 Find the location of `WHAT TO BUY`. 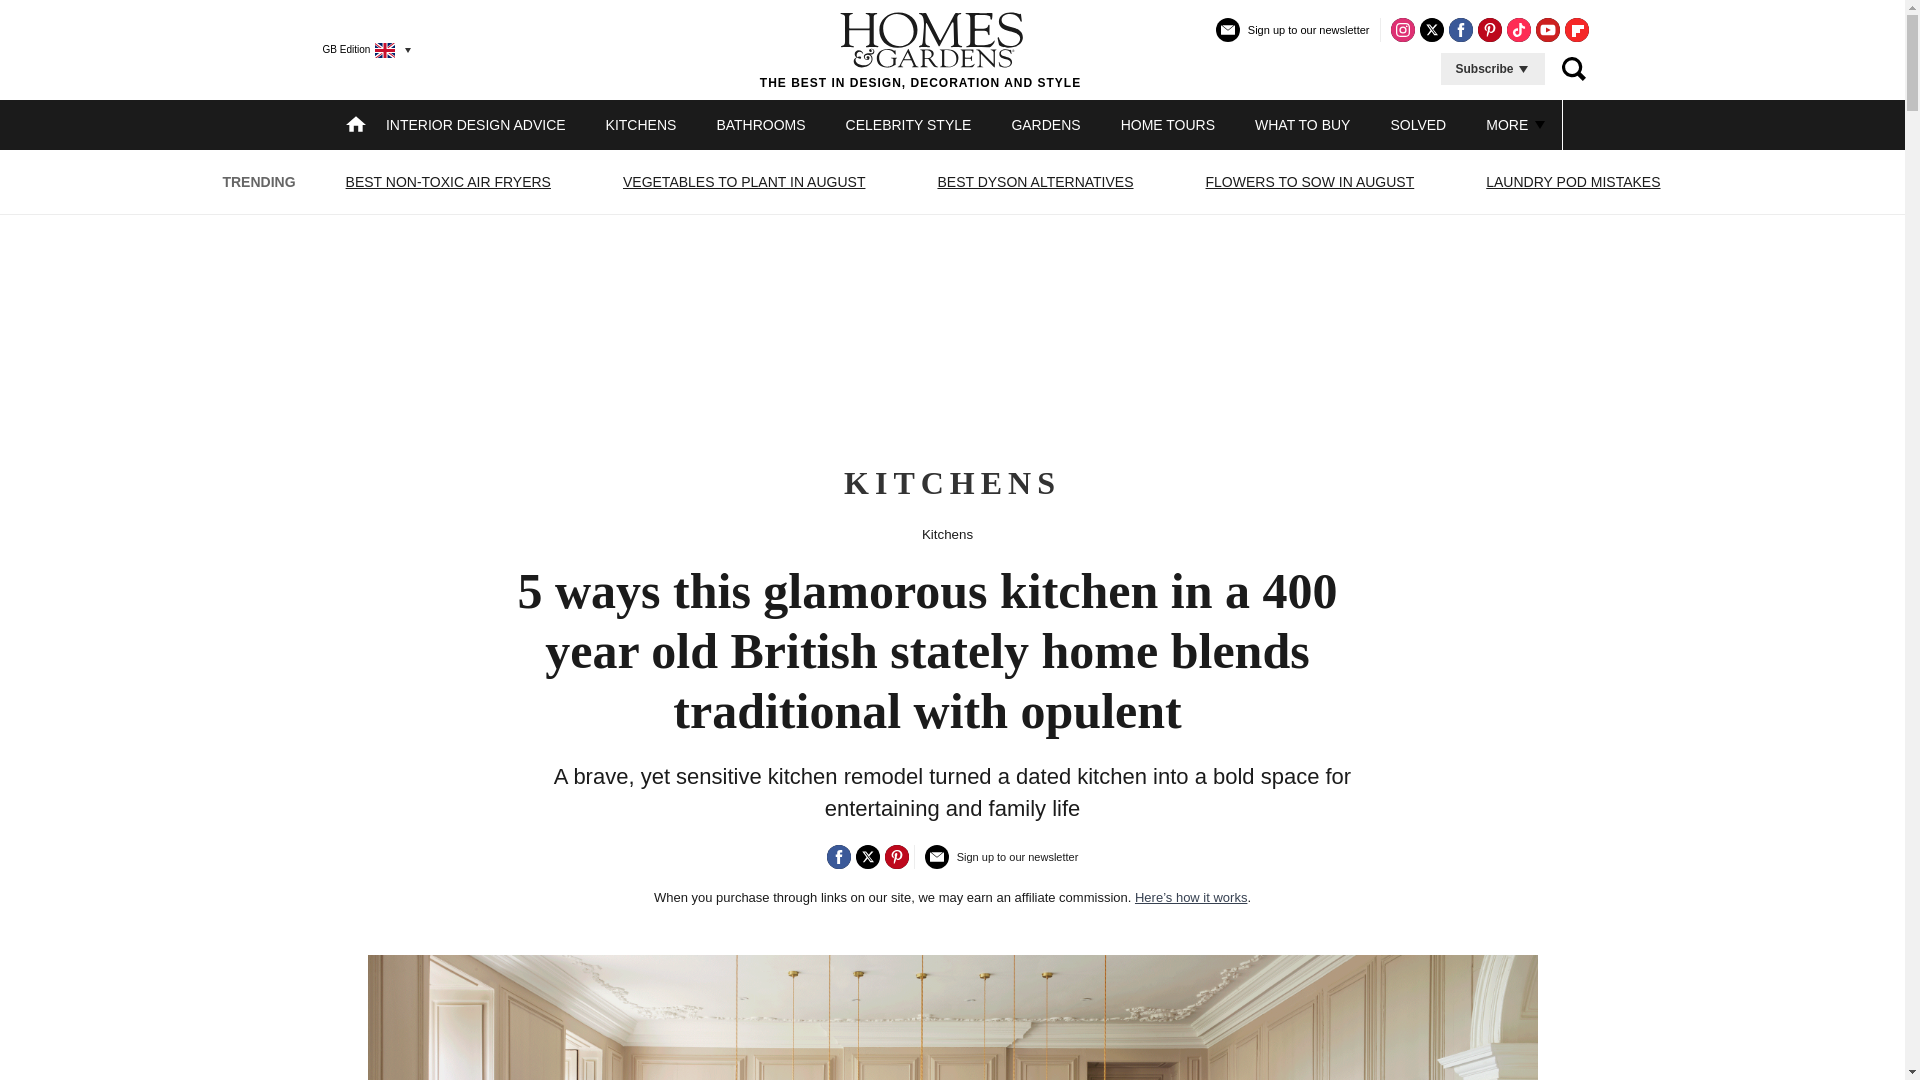

WHAT TO BUY is located at coordinates (1302, 124).